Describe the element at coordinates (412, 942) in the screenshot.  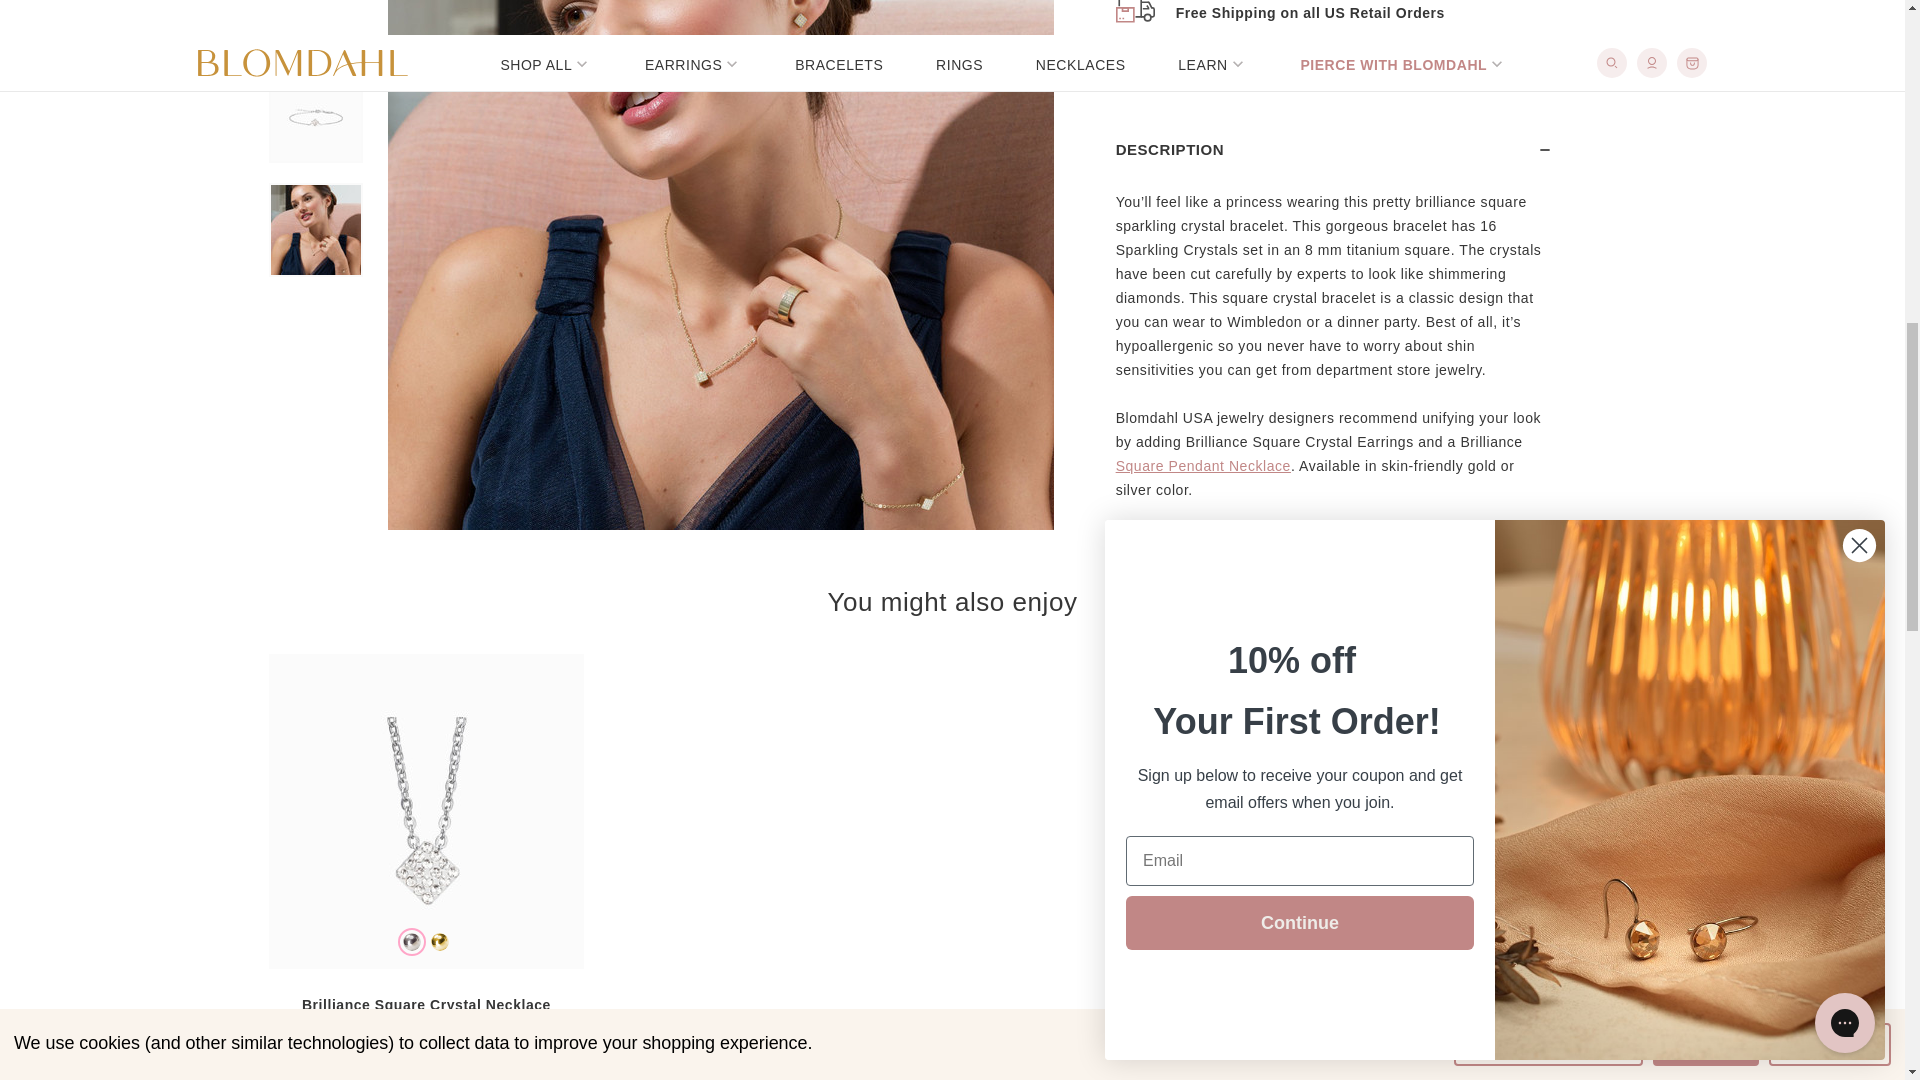
I see `Silver Titanium` at that location.